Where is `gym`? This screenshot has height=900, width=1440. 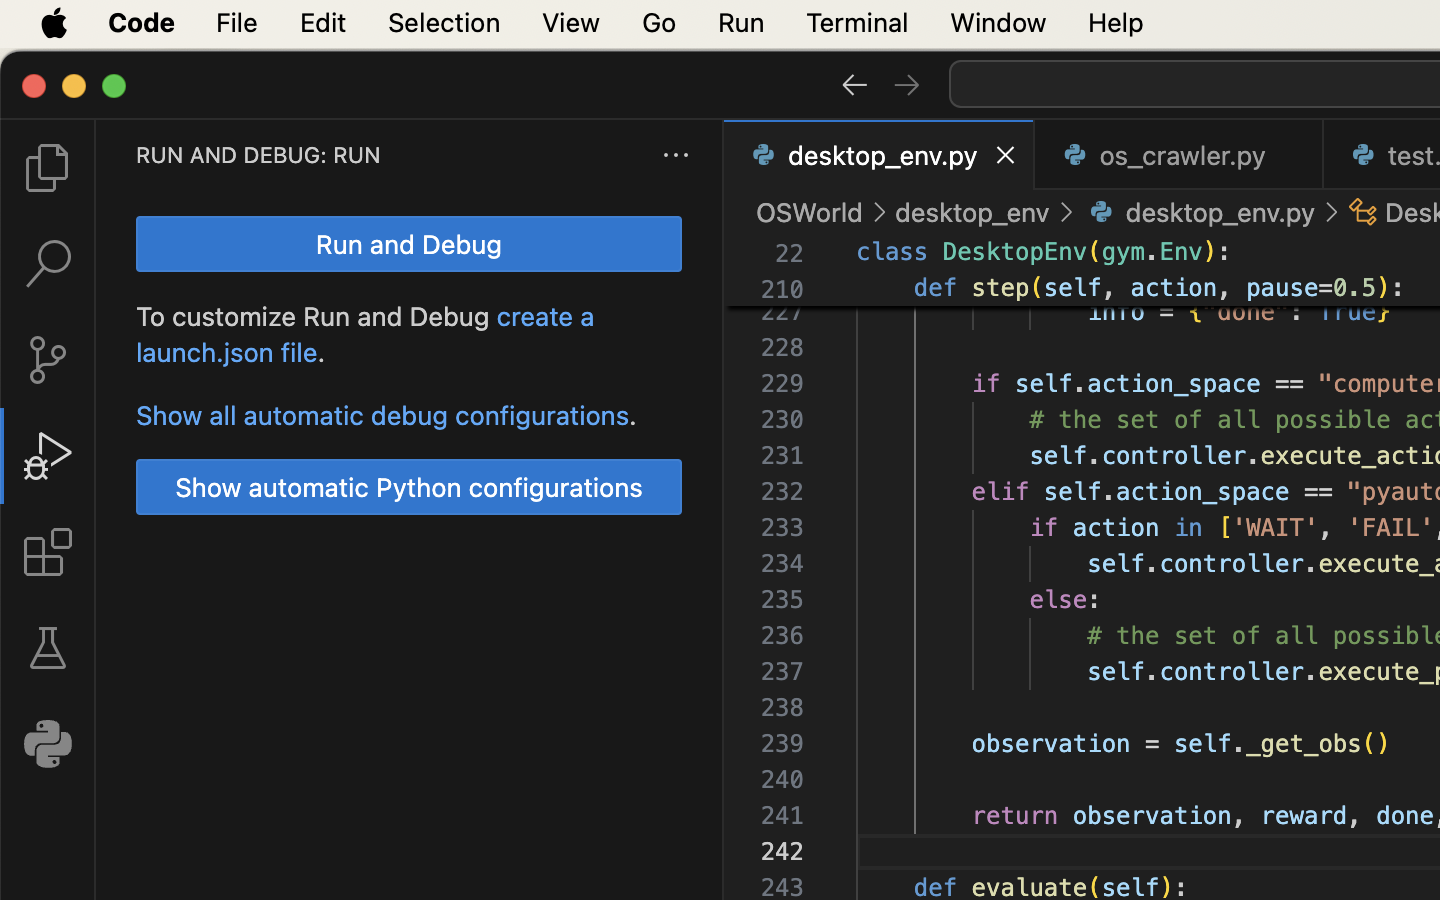 gym is located at coordinates (1124, 252).